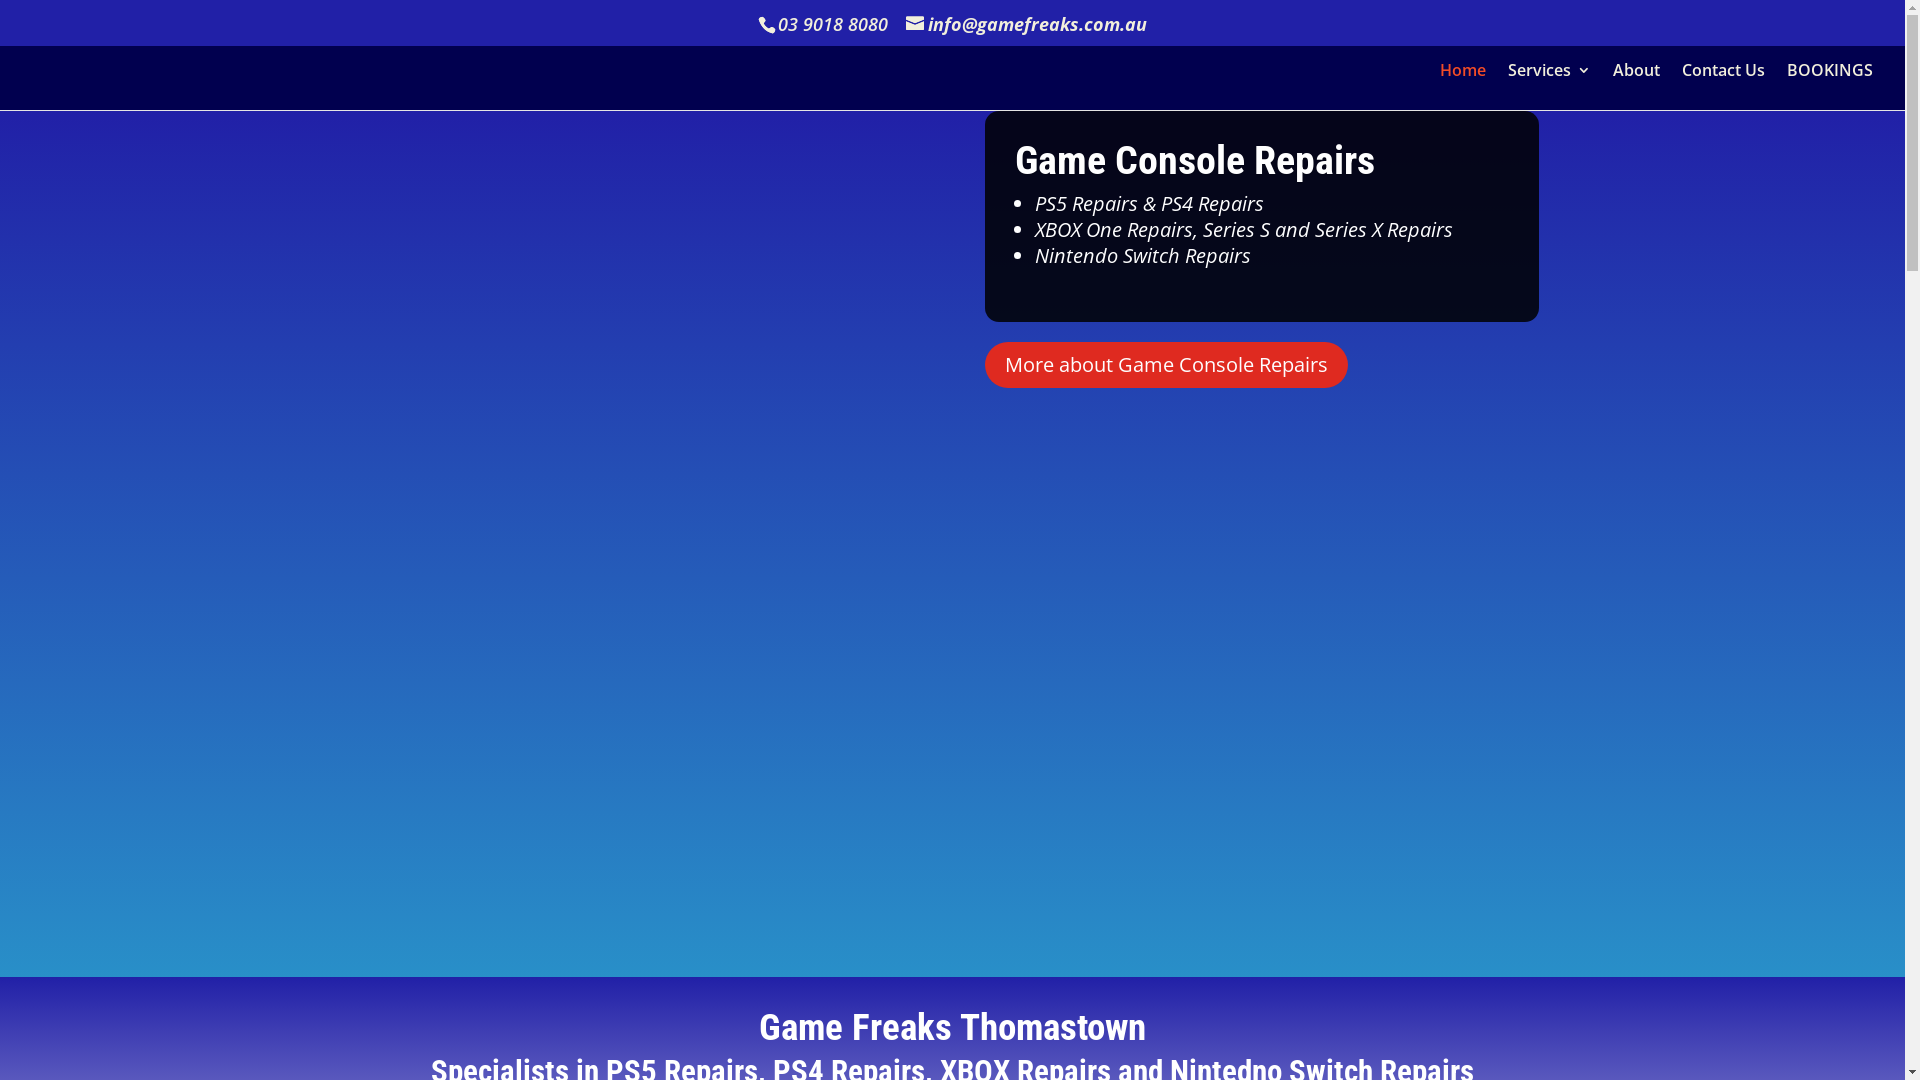 The image size is (1920, 1080). I want to click on Contact Us, so click(1724, 86).